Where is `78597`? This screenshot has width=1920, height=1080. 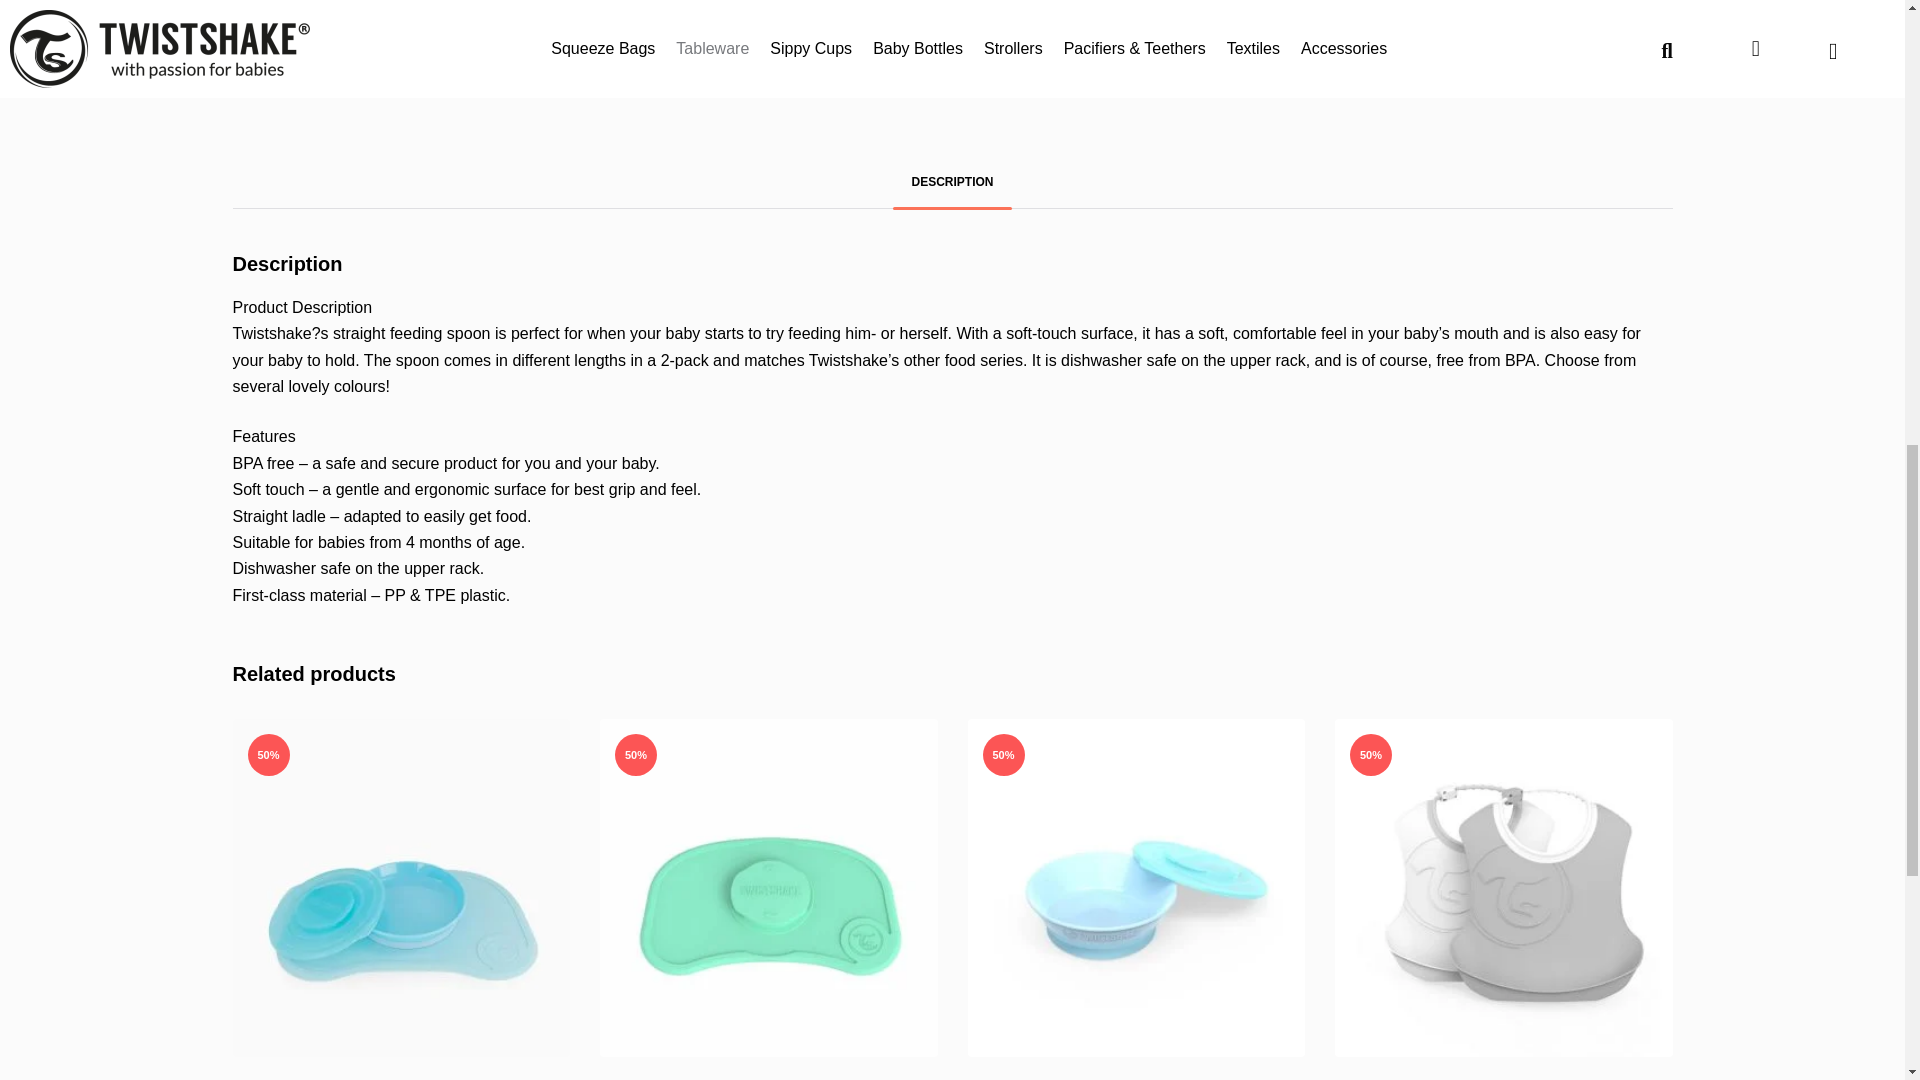
78597 is located at coordinates (1503, 888).